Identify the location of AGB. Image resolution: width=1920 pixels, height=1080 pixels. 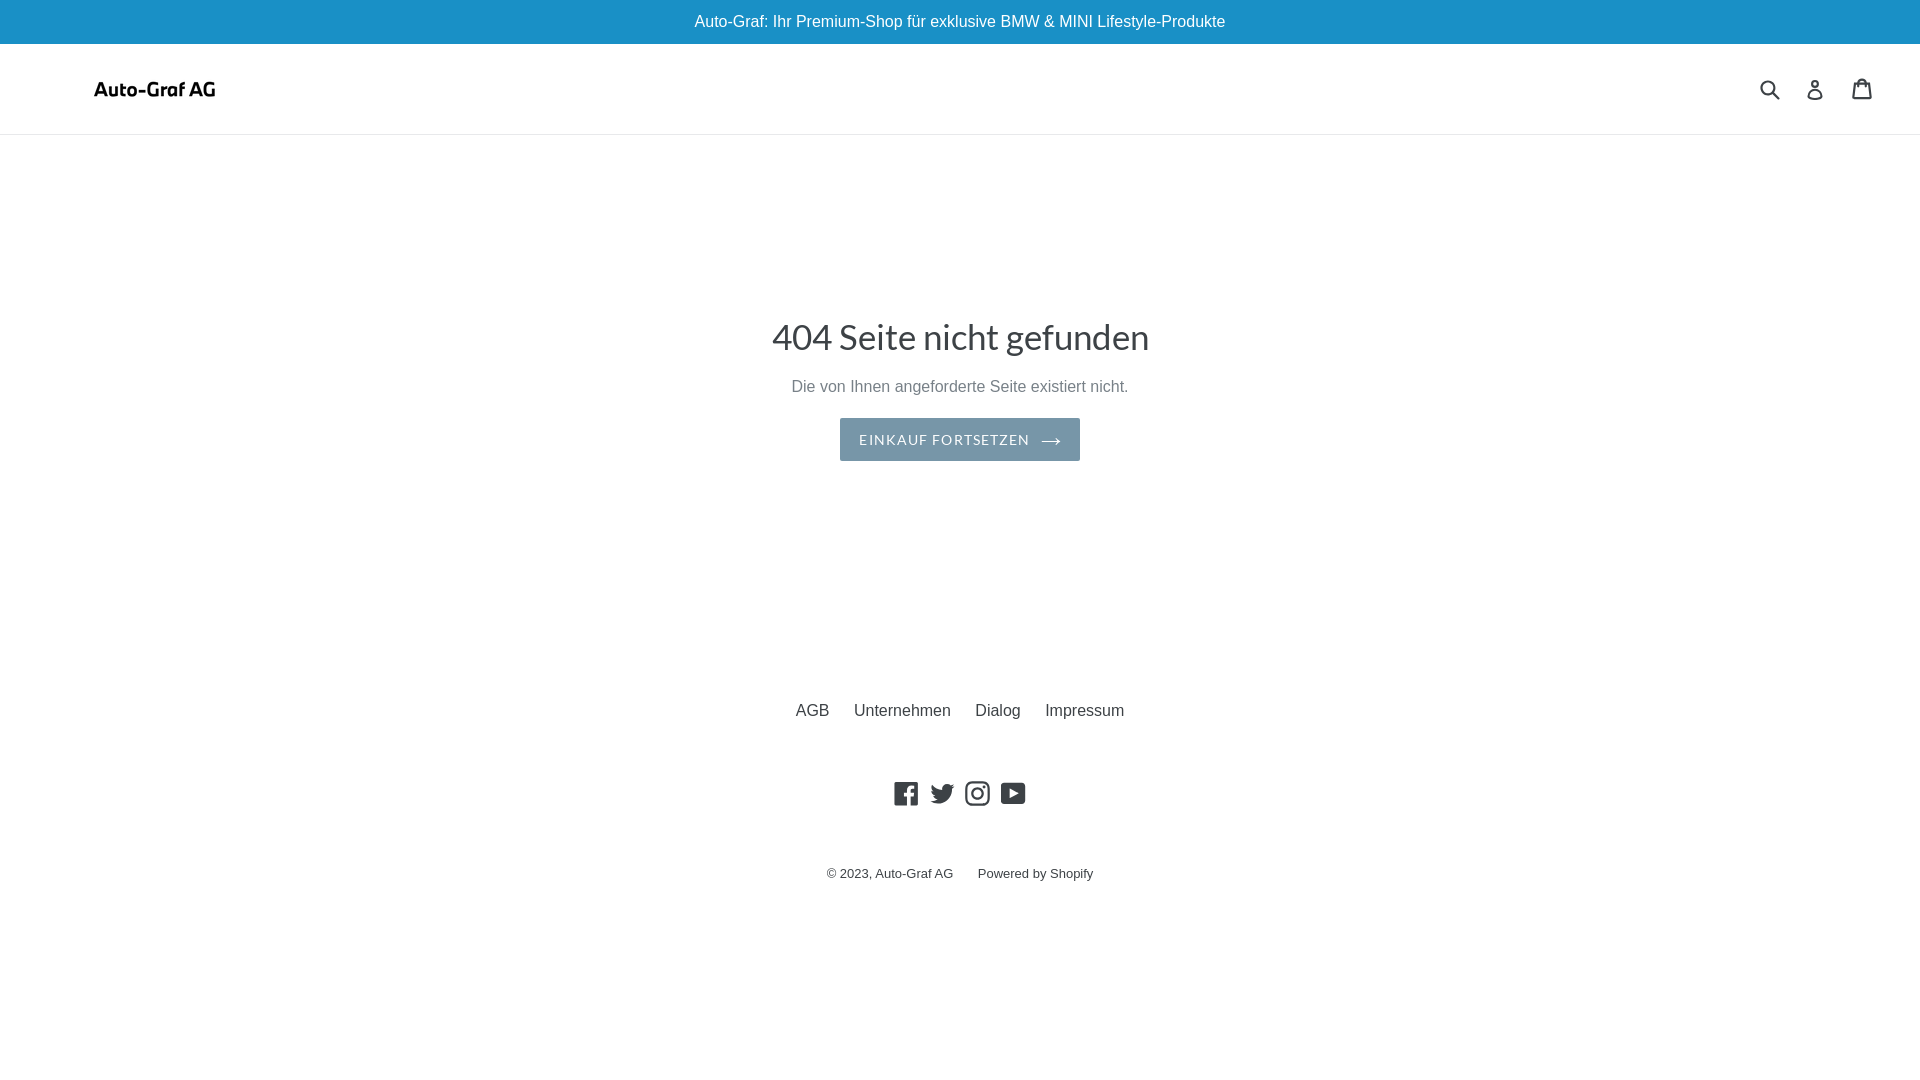
(813, 710).